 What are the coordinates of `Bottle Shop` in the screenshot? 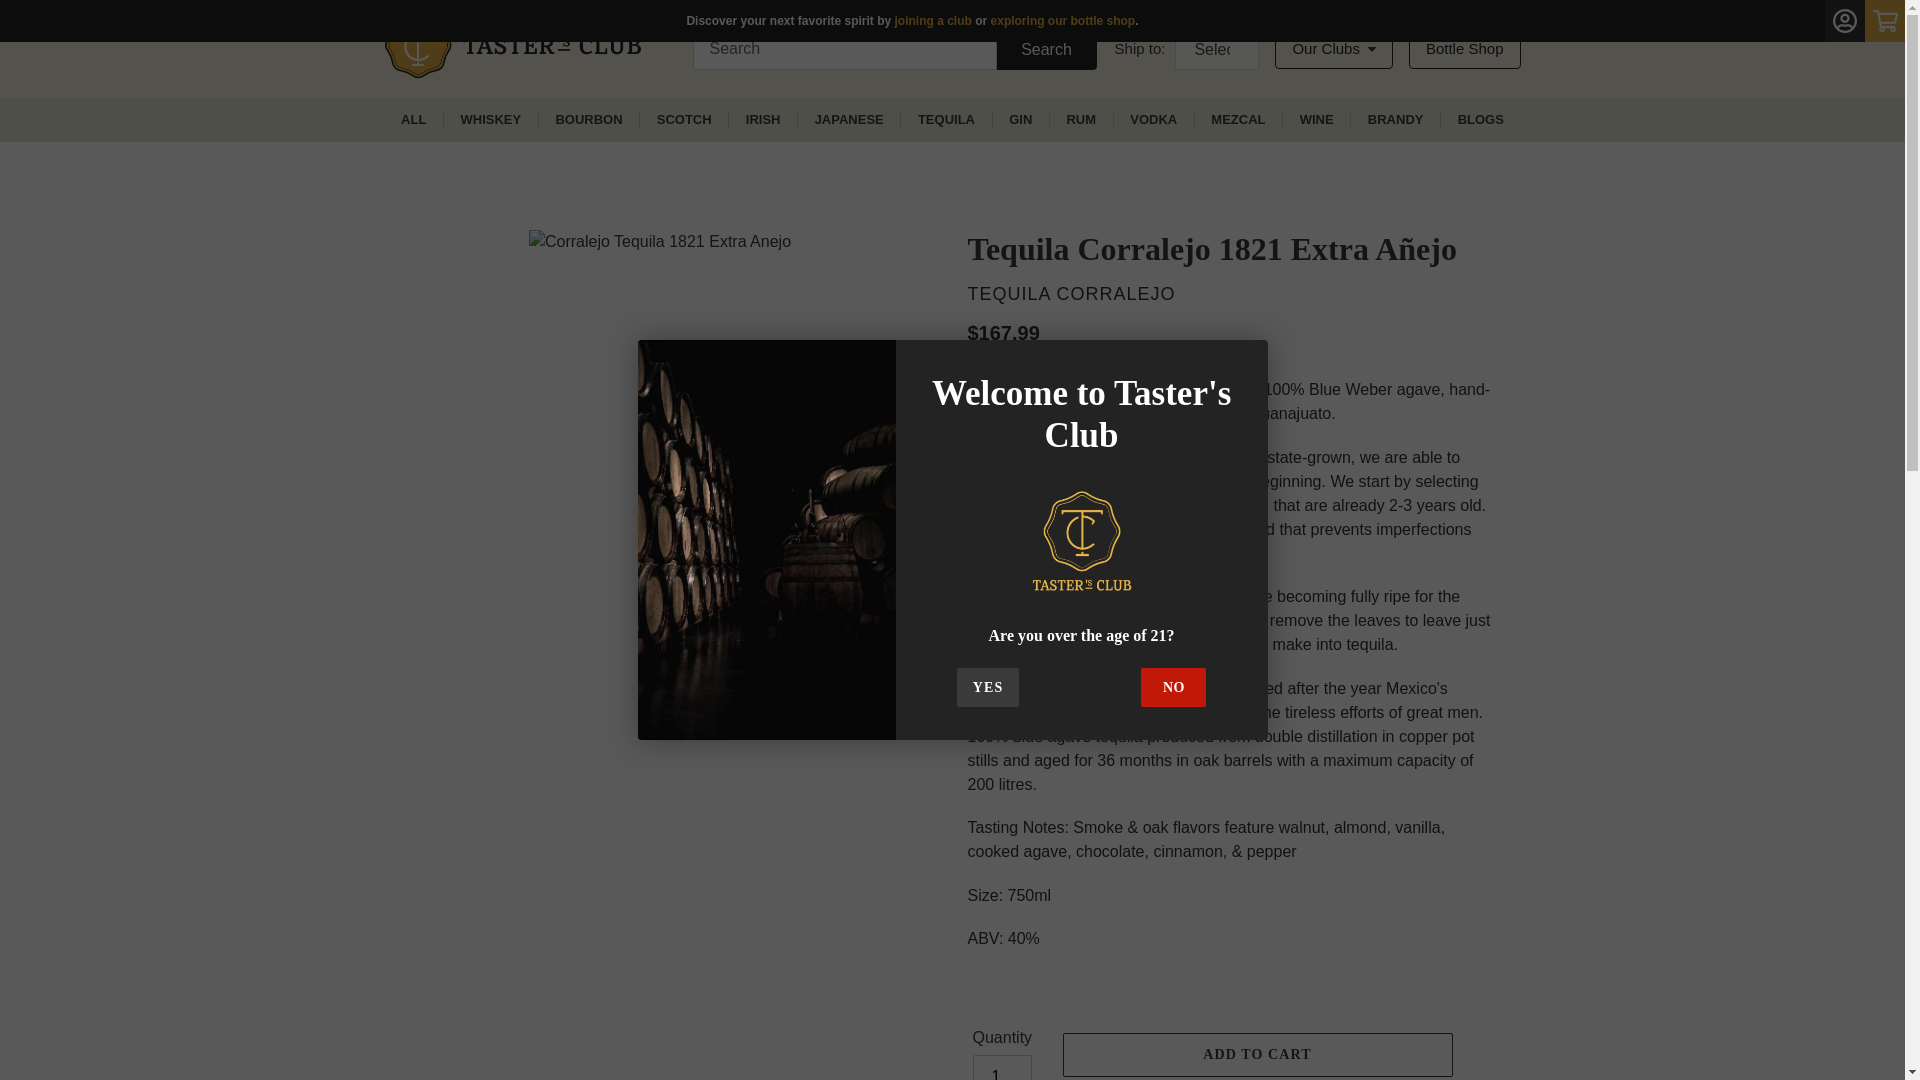 It's located at (1464, 50).